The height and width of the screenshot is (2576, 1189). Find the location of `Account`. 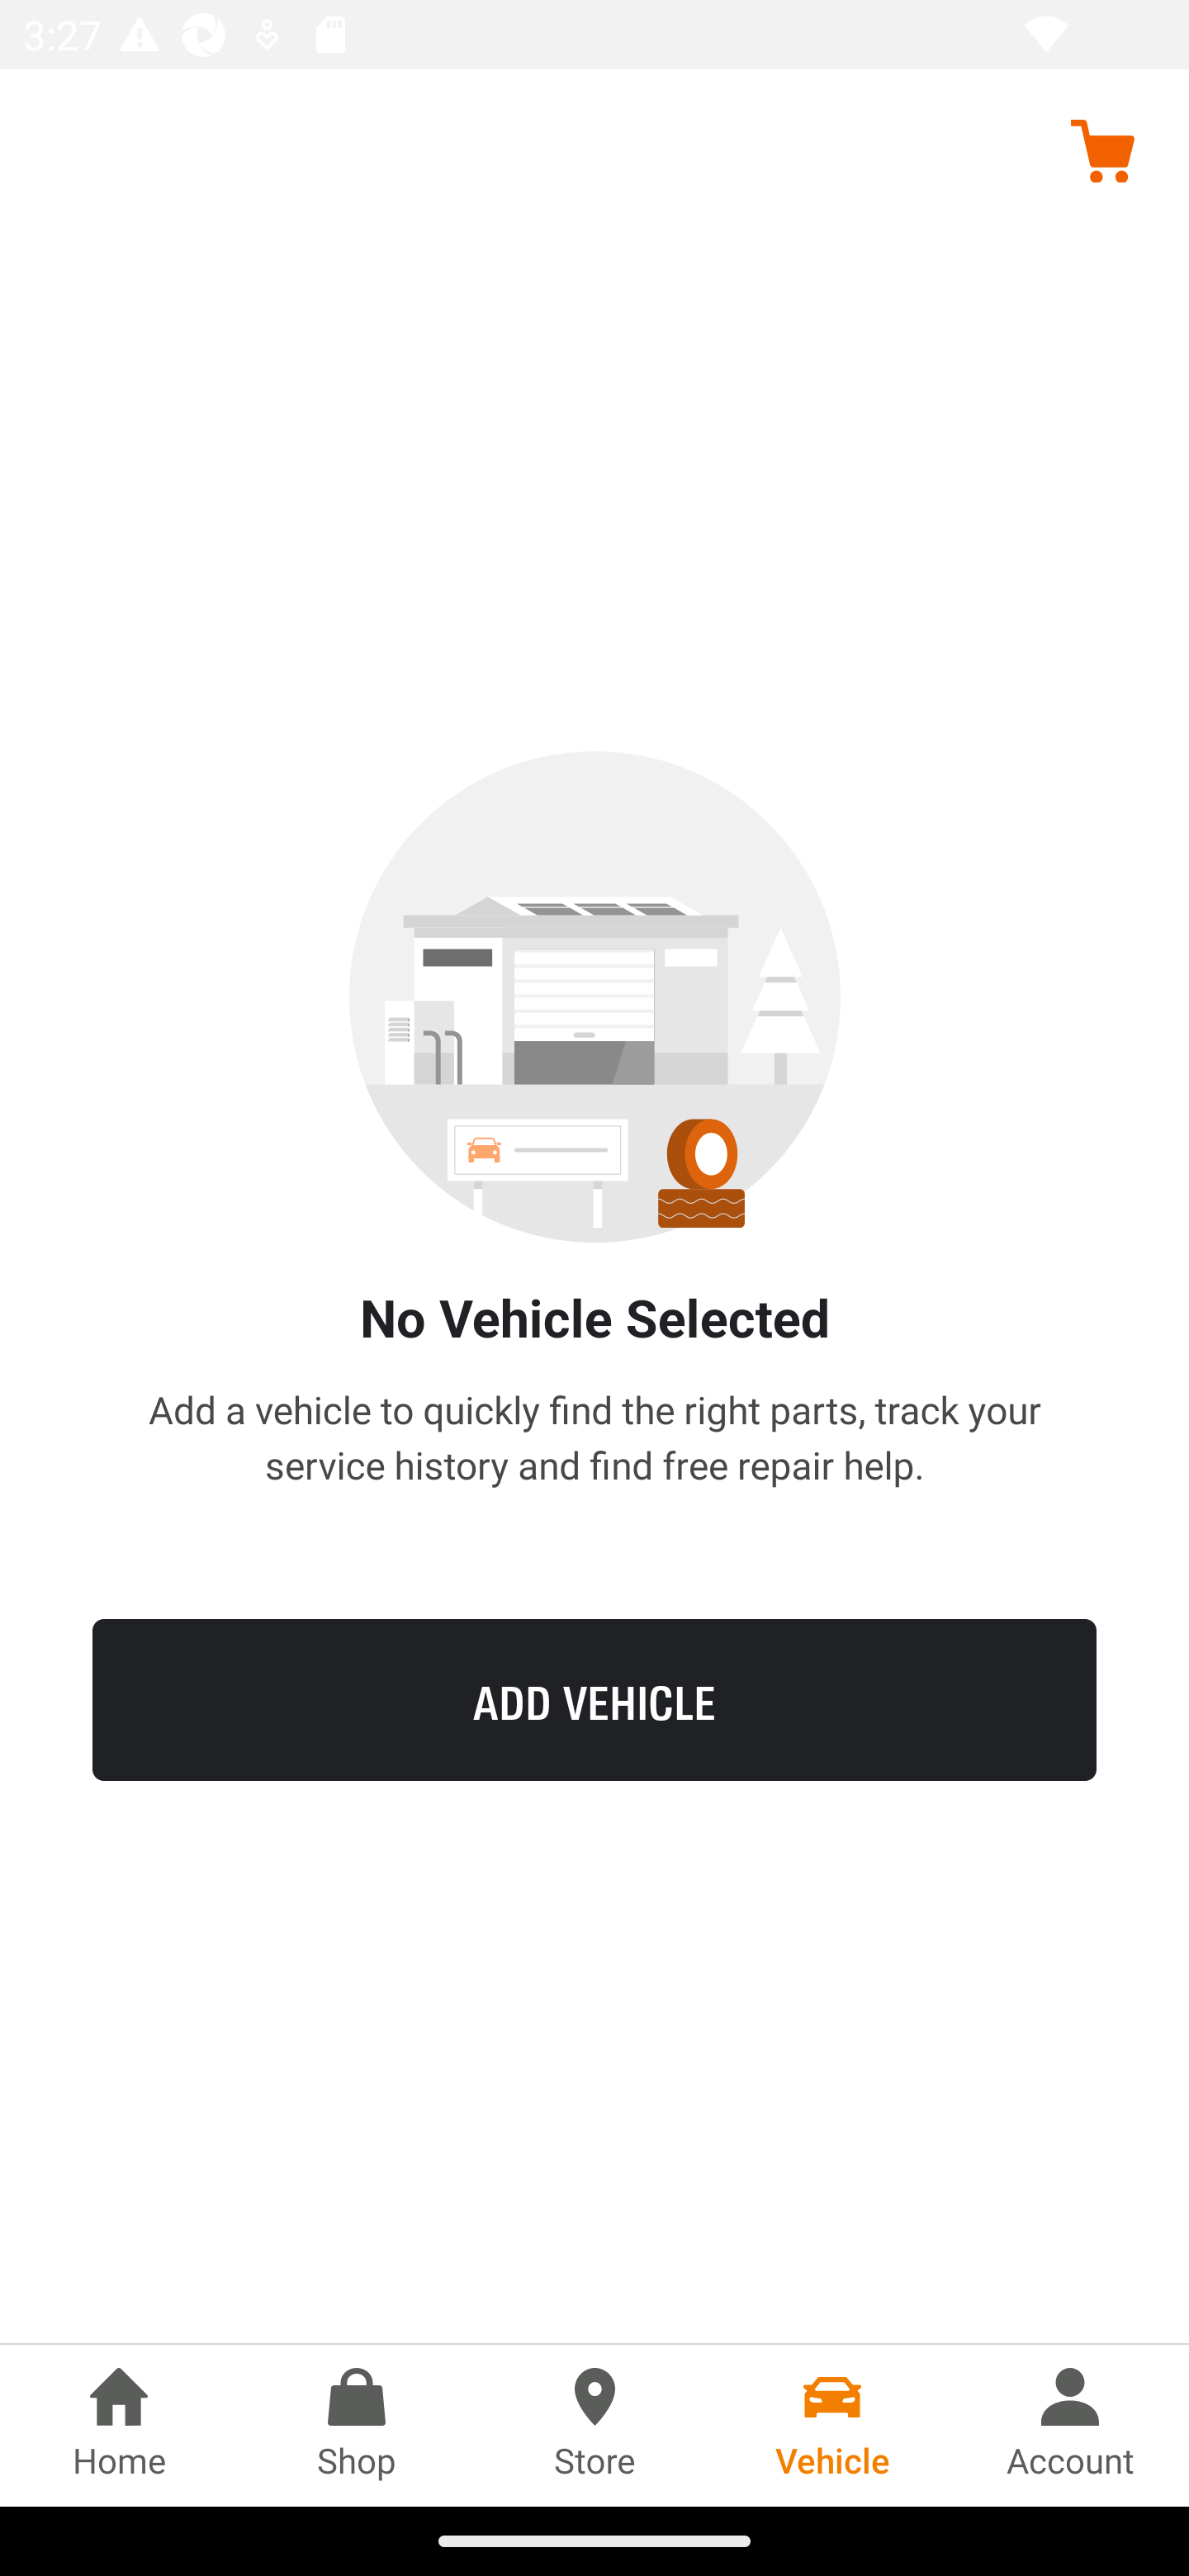

Account is located at coordinates (1070, 2425).